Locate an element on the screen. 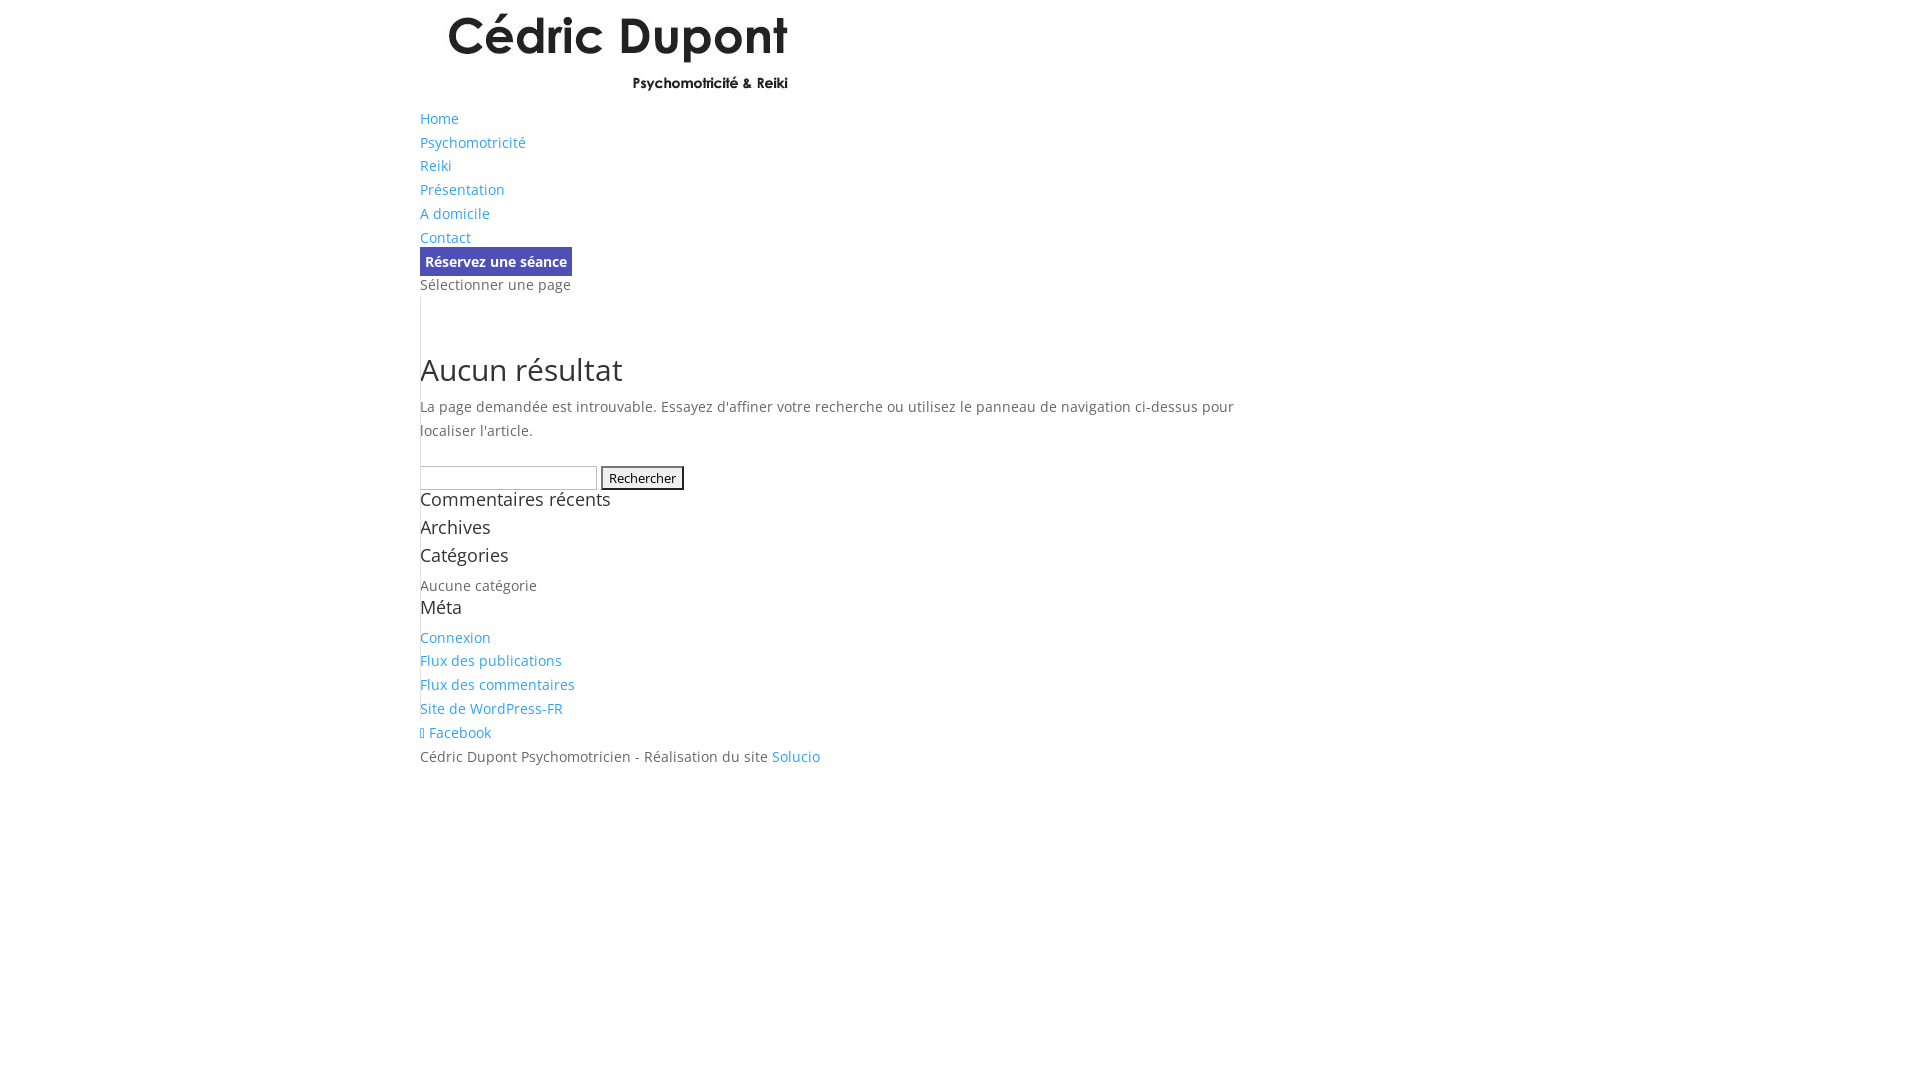  Contact is located at coordinates (446, 238).